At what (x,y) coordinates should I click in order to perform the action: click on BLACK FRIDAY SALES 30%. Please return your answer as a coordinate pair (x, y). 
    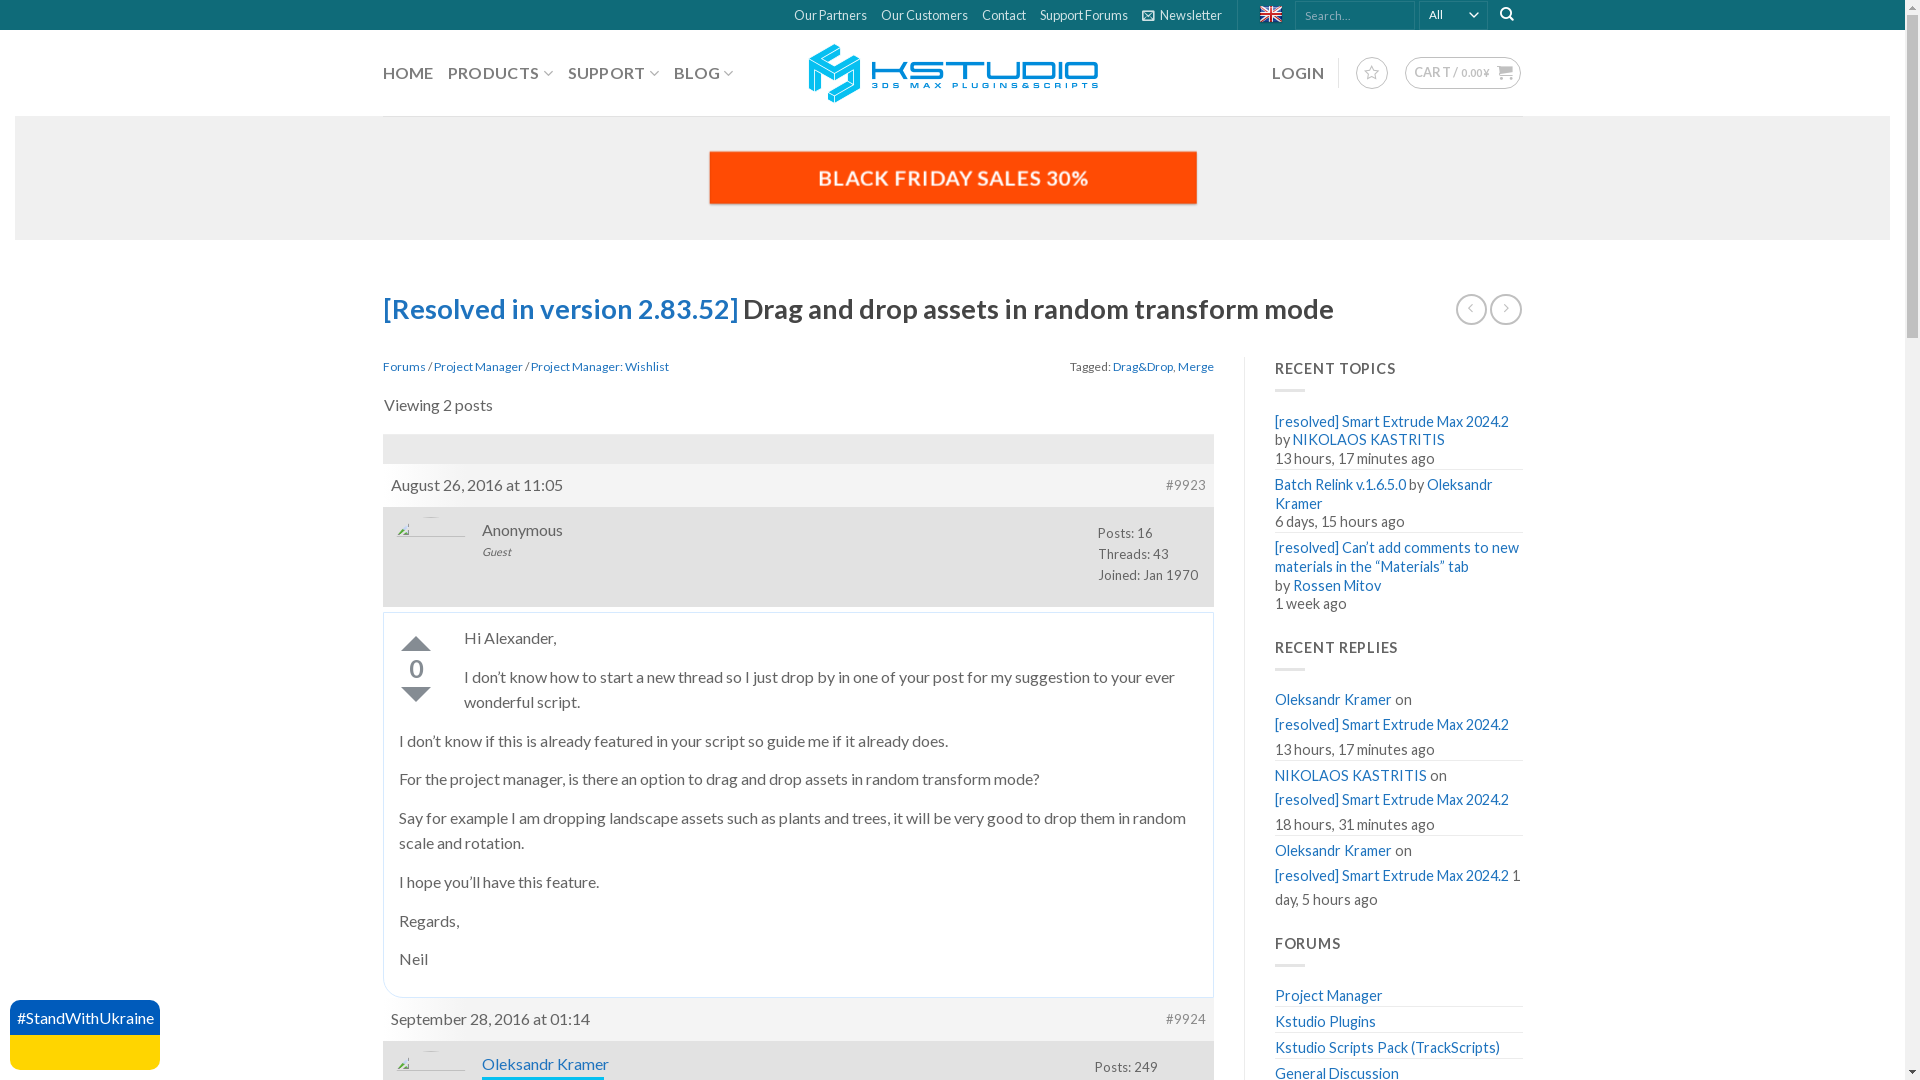
    Looking at the image, I should click on (952, 178).